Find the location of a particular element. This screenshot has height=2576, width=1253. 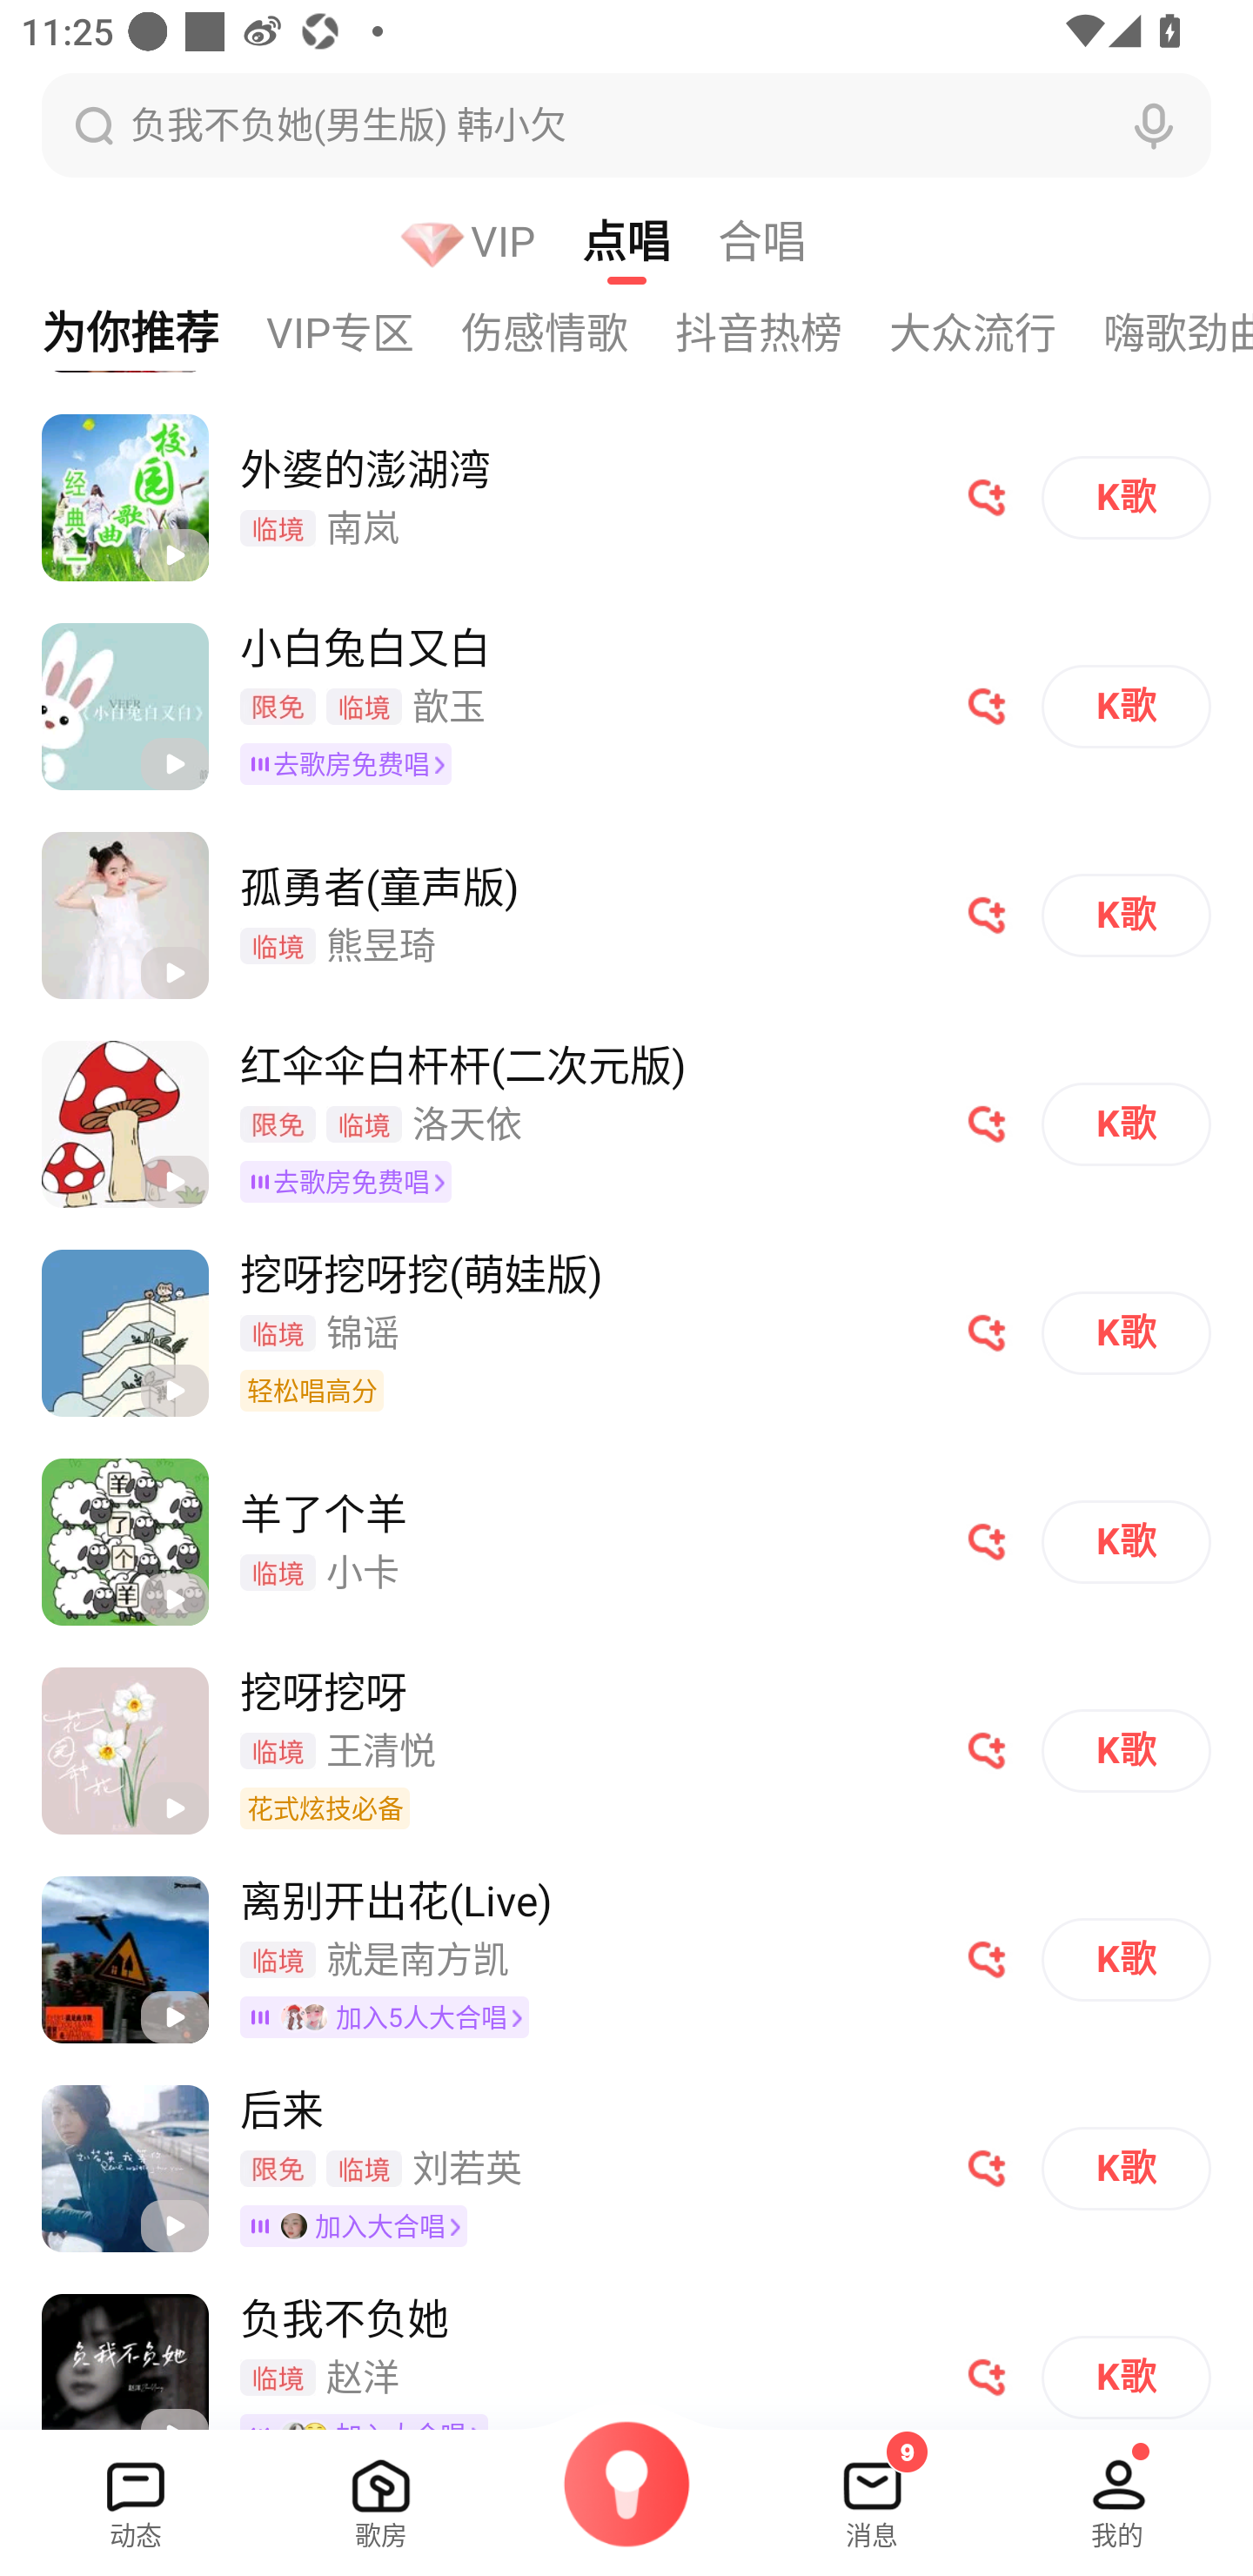

点击添加至未唱 按钮 is located at coordinates (987, 496).